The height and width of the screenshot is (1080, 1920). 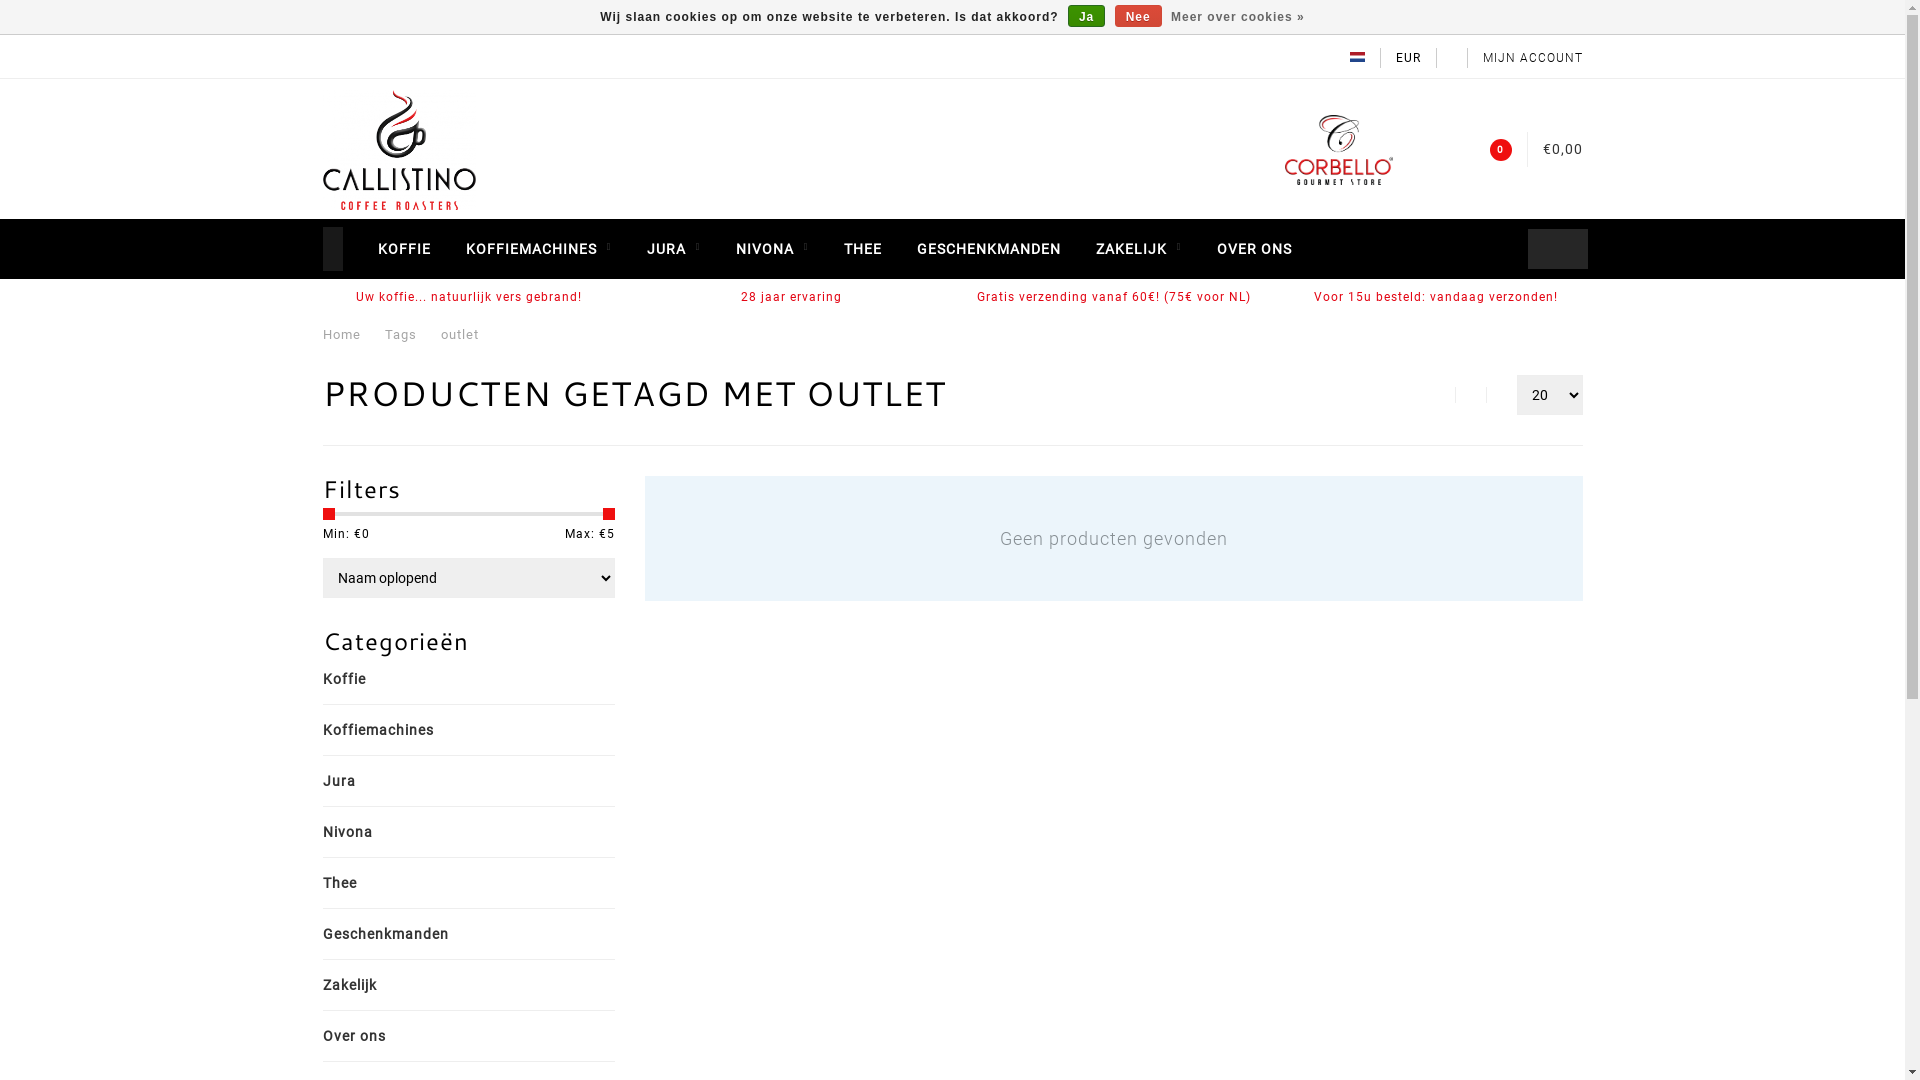 What do you see at coordinates (1086, 16) in the screenshot?
I see `Ja` at bounding box center [1086, 16].